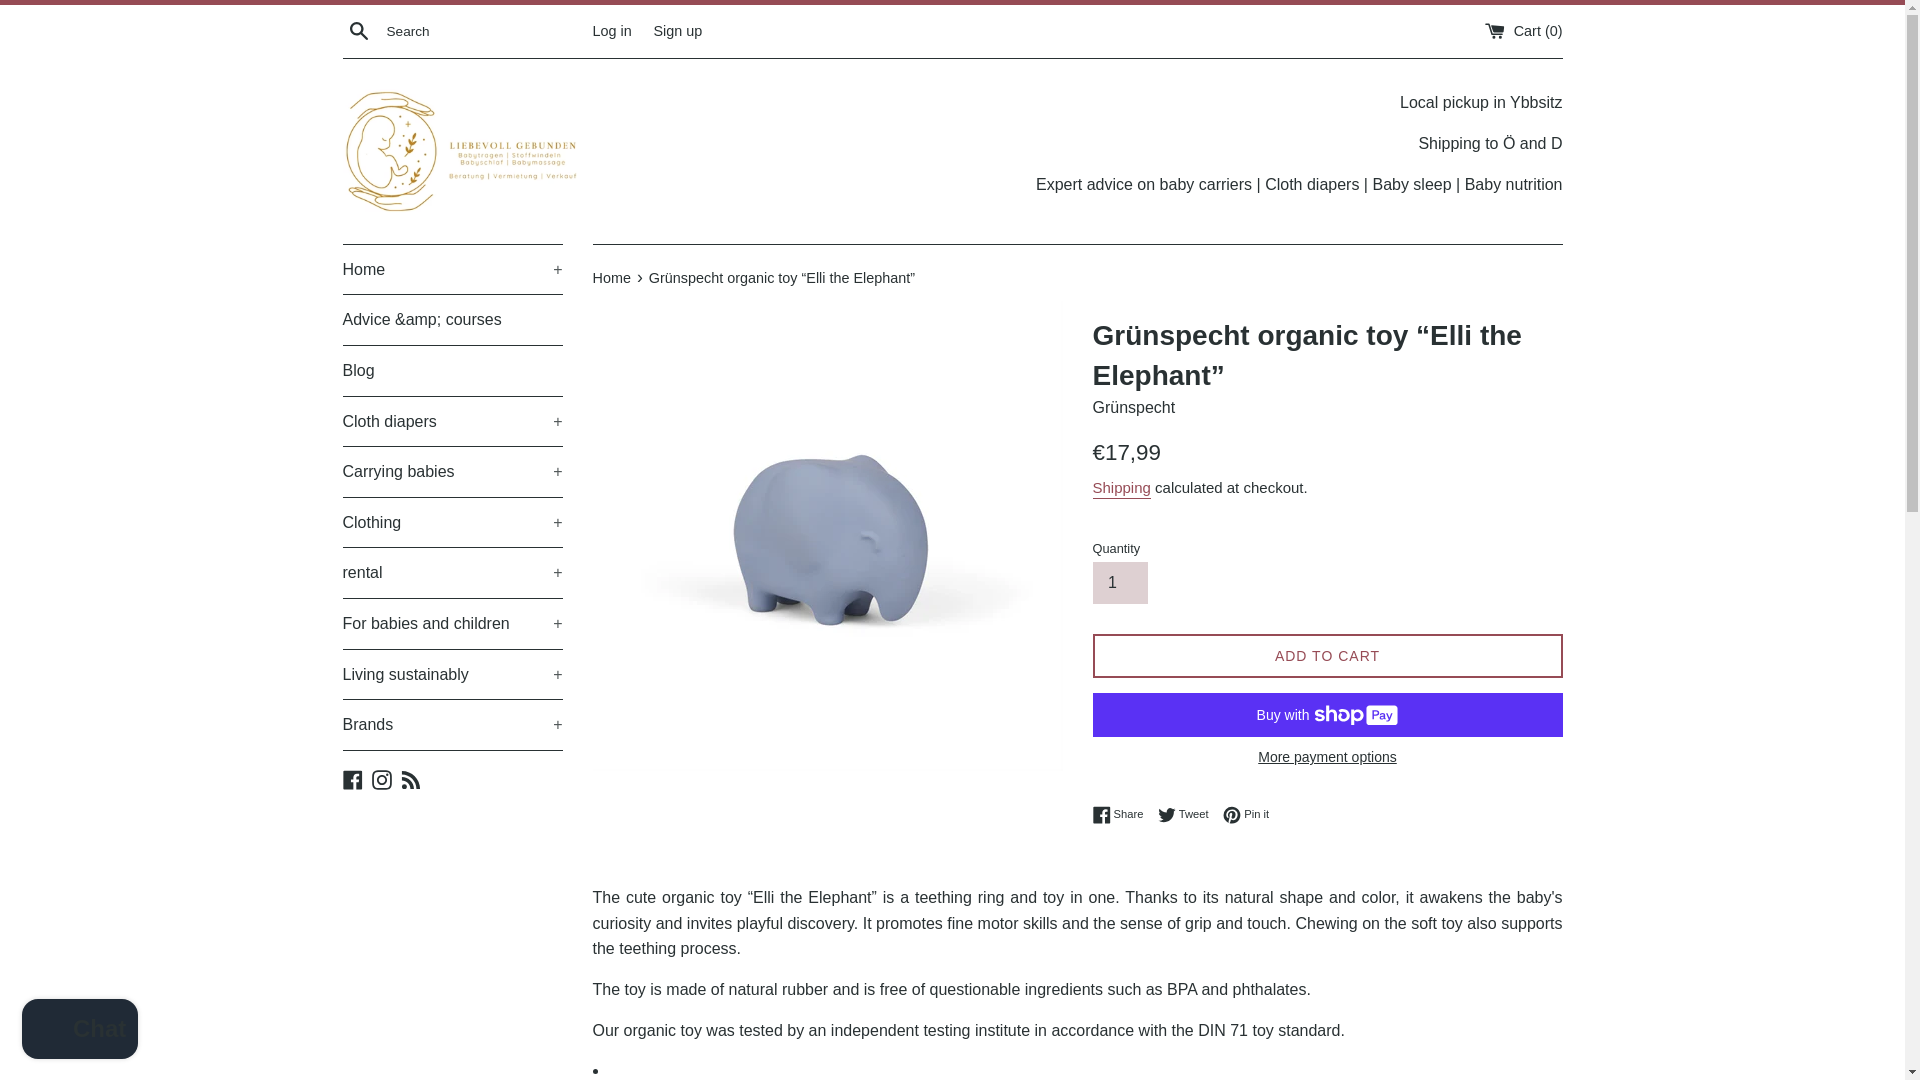 The image size is (1920, 1080). I want to click on Sign up, so click(677, 29).